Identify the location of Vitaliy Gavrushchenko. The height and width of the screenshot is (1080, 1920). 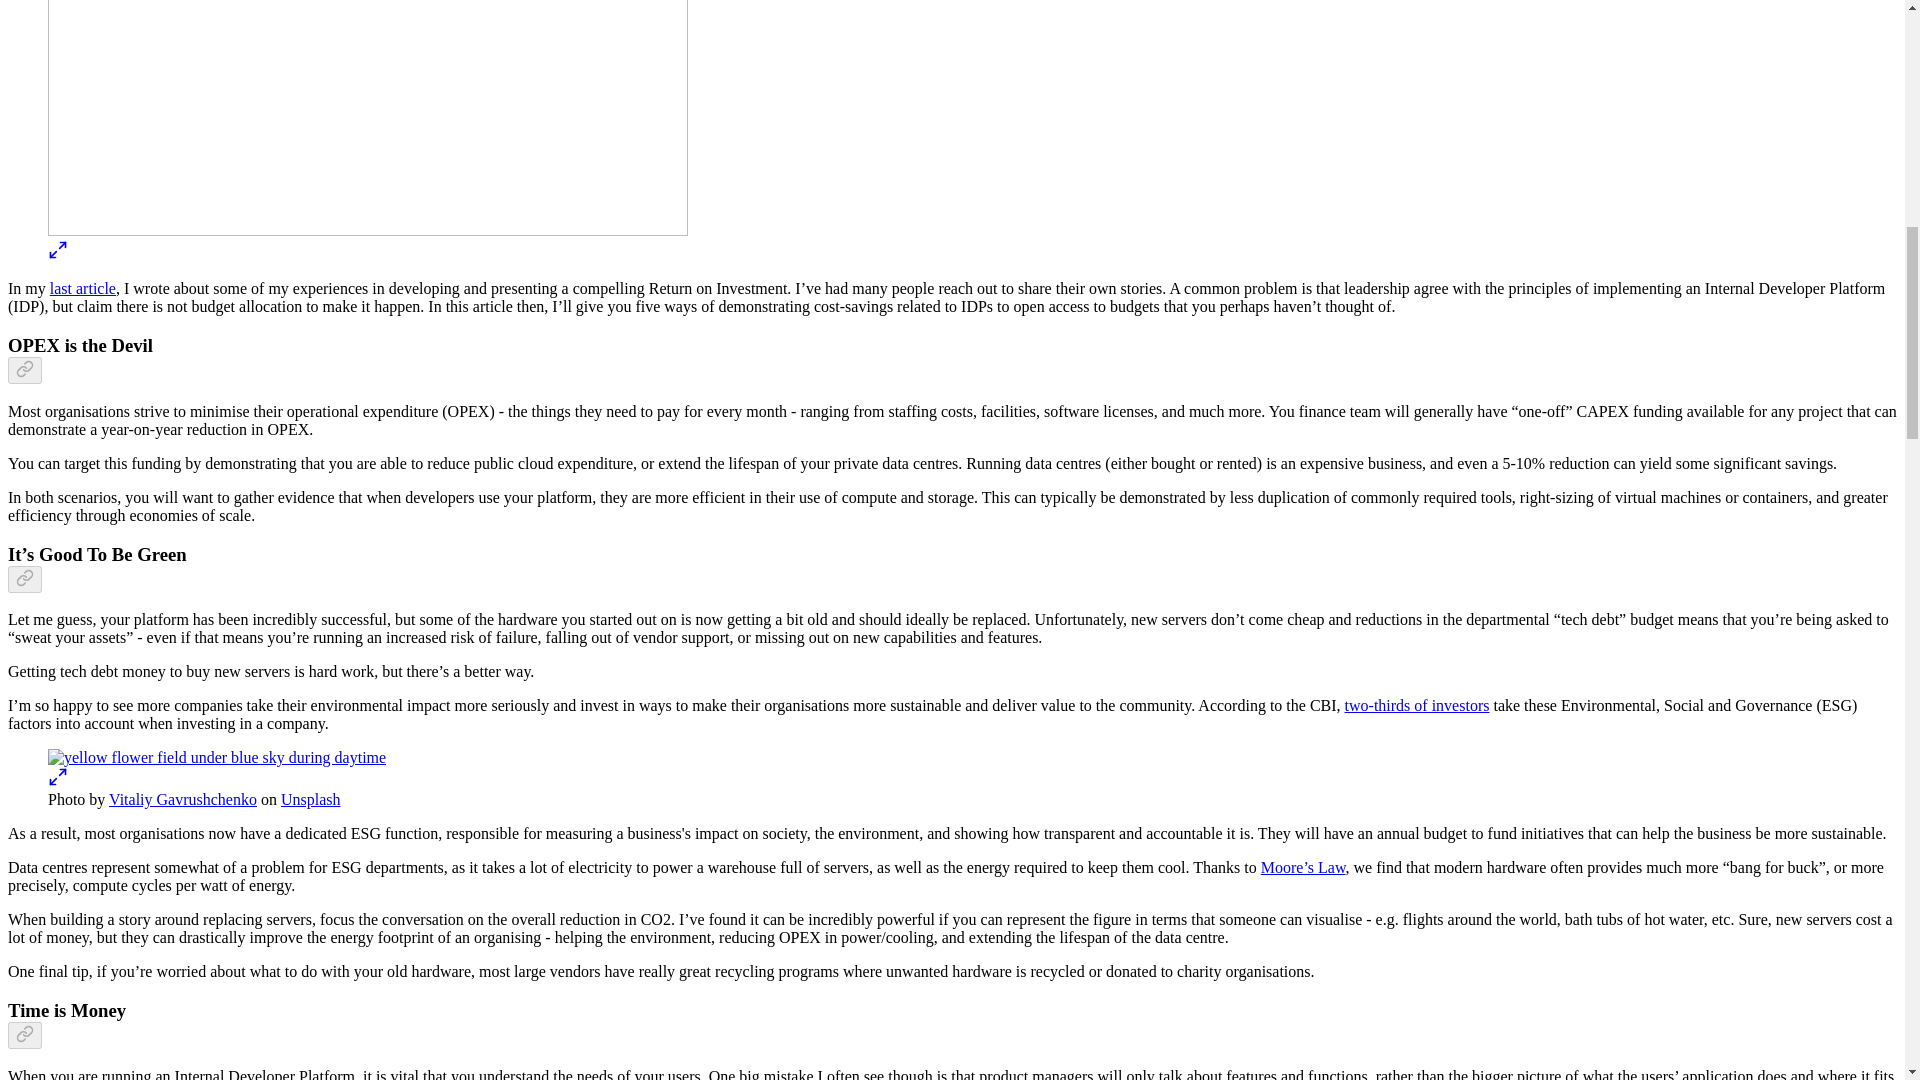
(183, 798).